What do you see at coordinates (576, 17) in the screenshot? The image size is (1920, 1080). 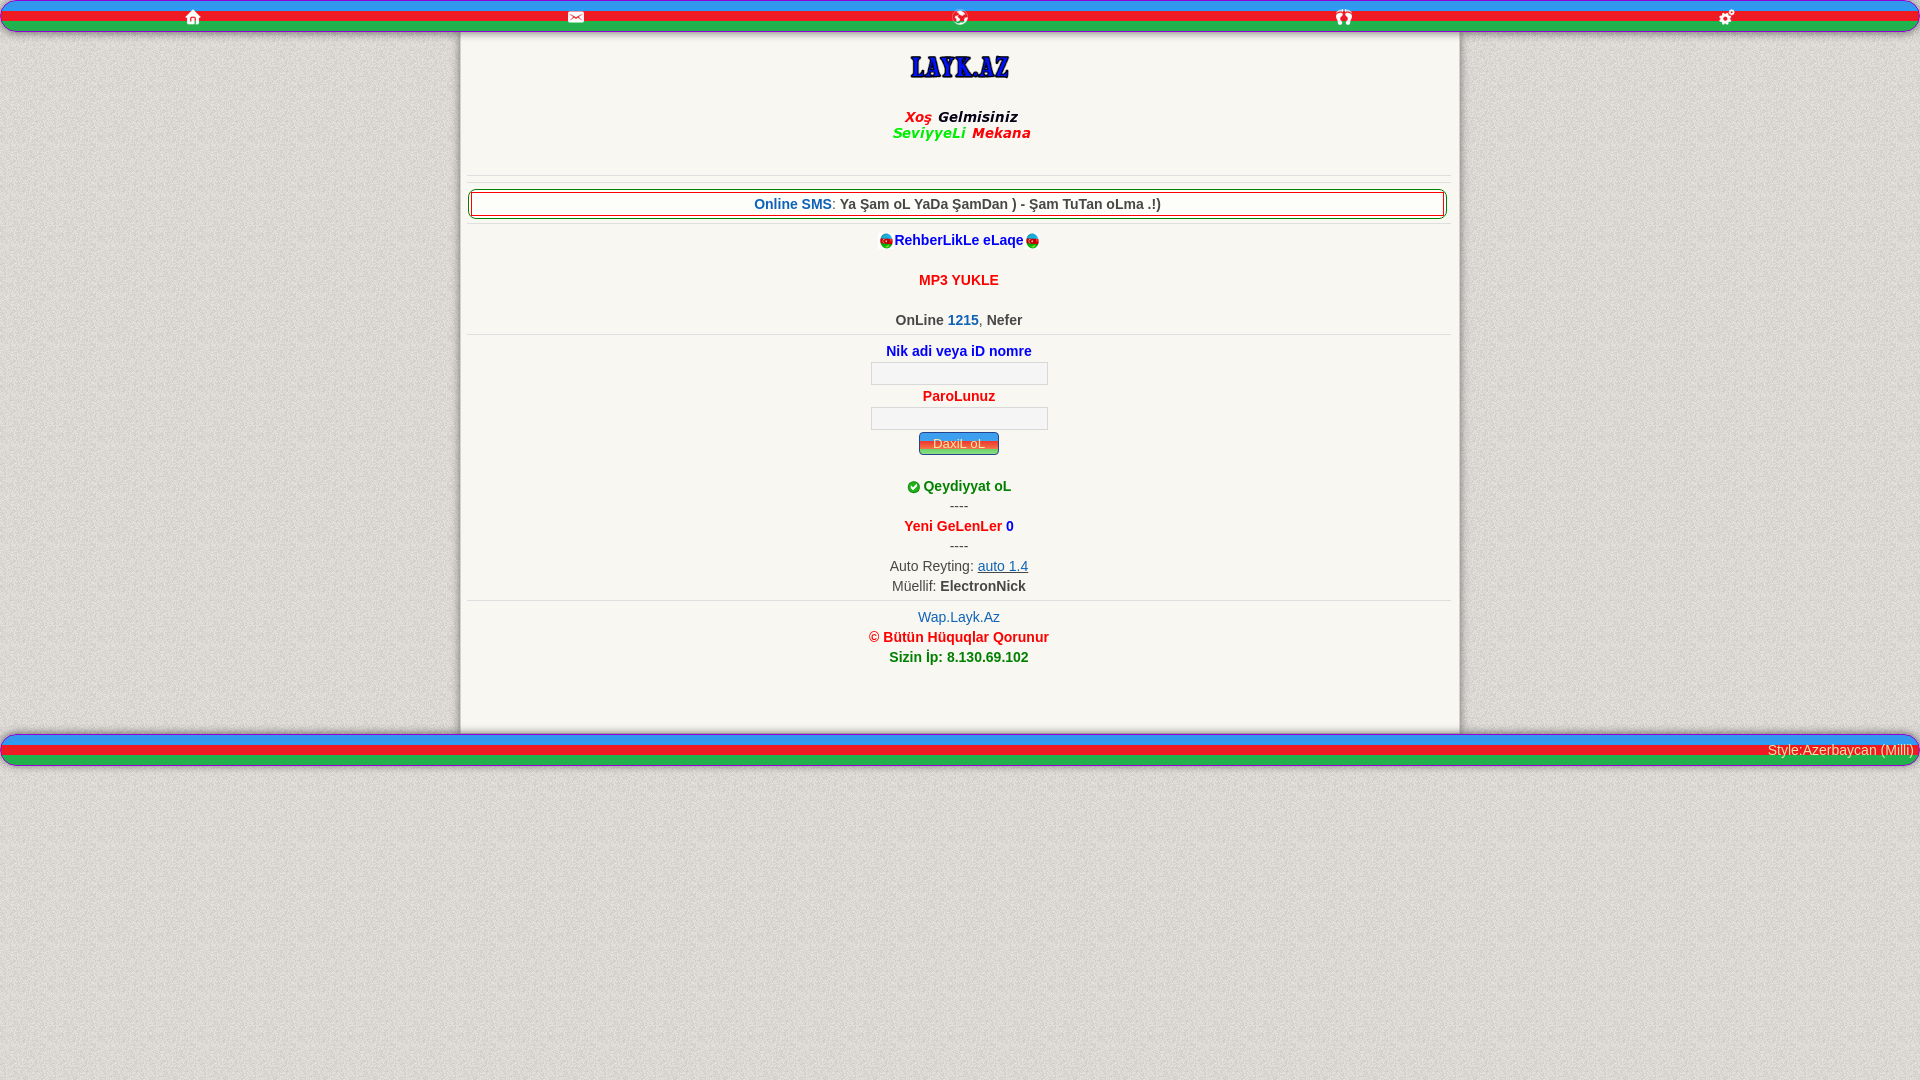 I see `Mesajlar` at bounding box center [576, 17].